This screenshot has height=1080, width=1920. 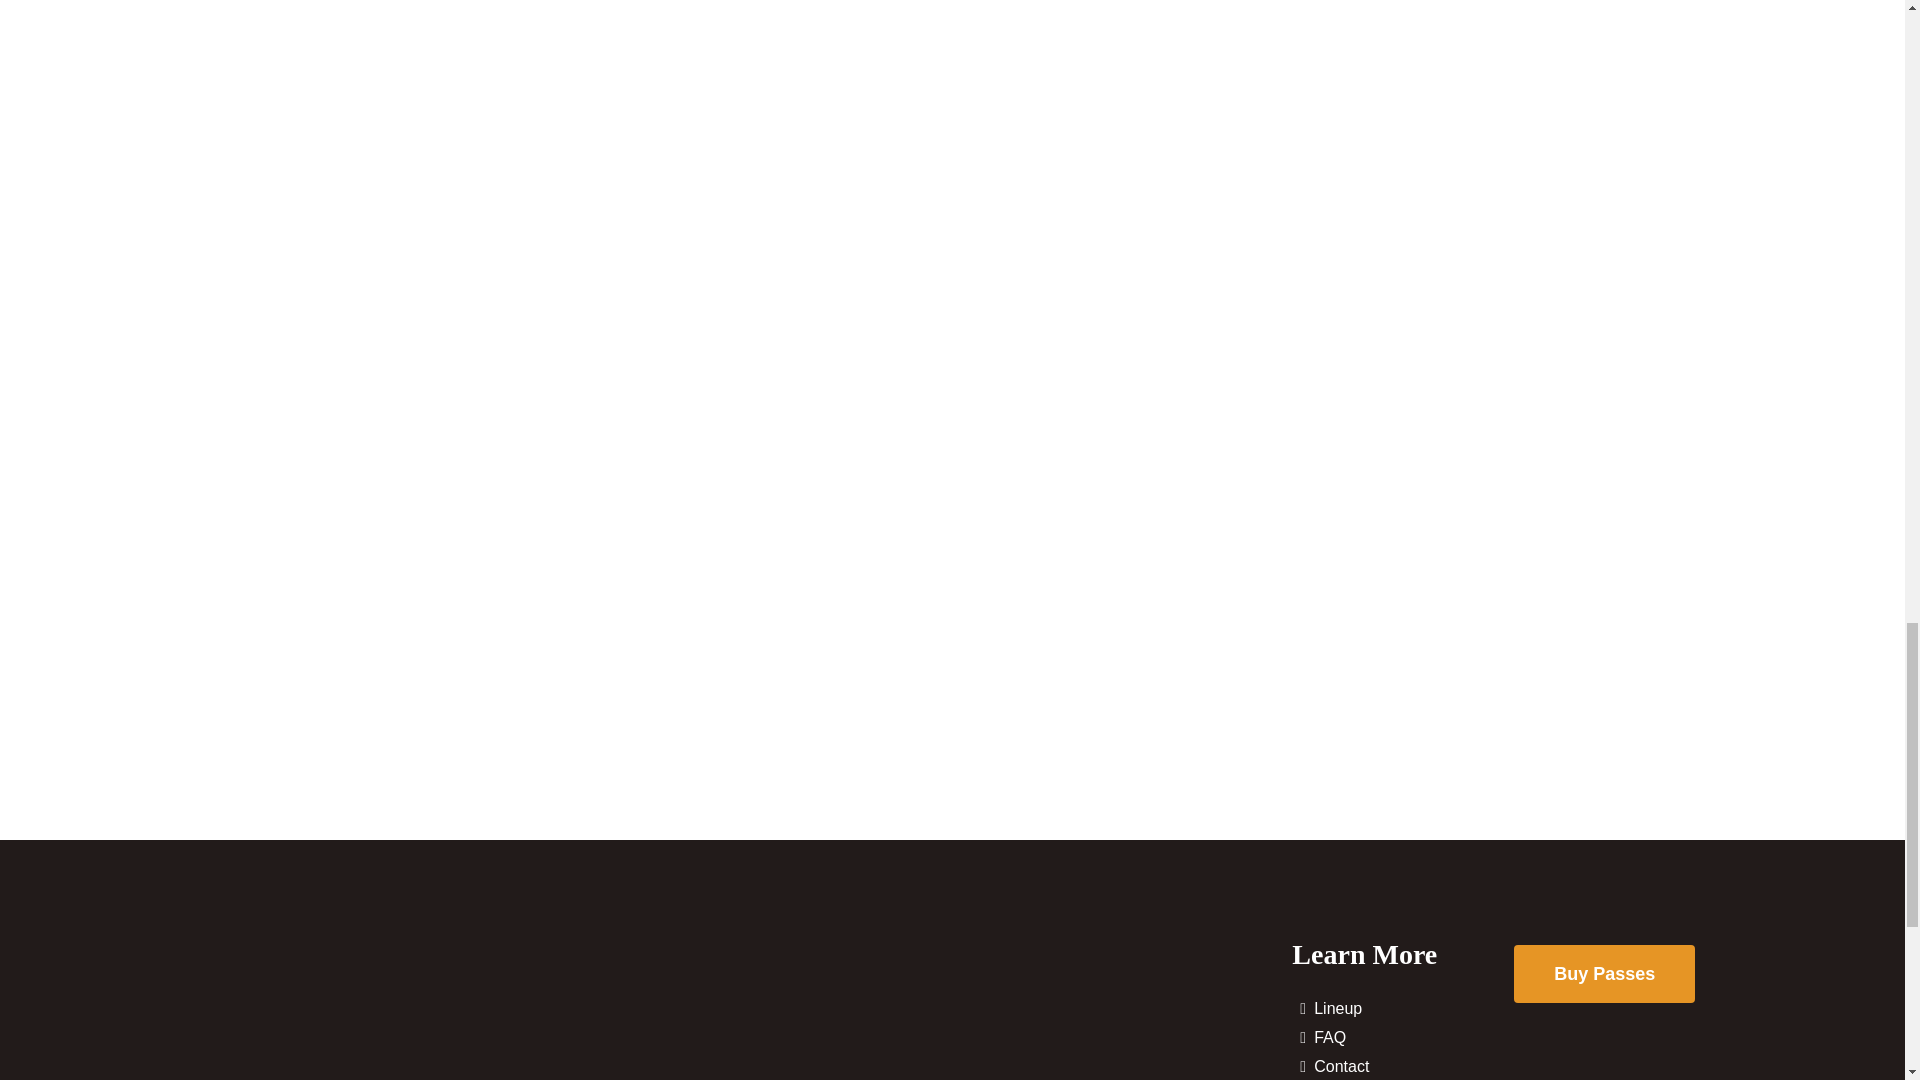 What do you see at coordinates (1403, 1008) in the screenshot?
I see `Lineup` at bounding box center [1403, 1008].